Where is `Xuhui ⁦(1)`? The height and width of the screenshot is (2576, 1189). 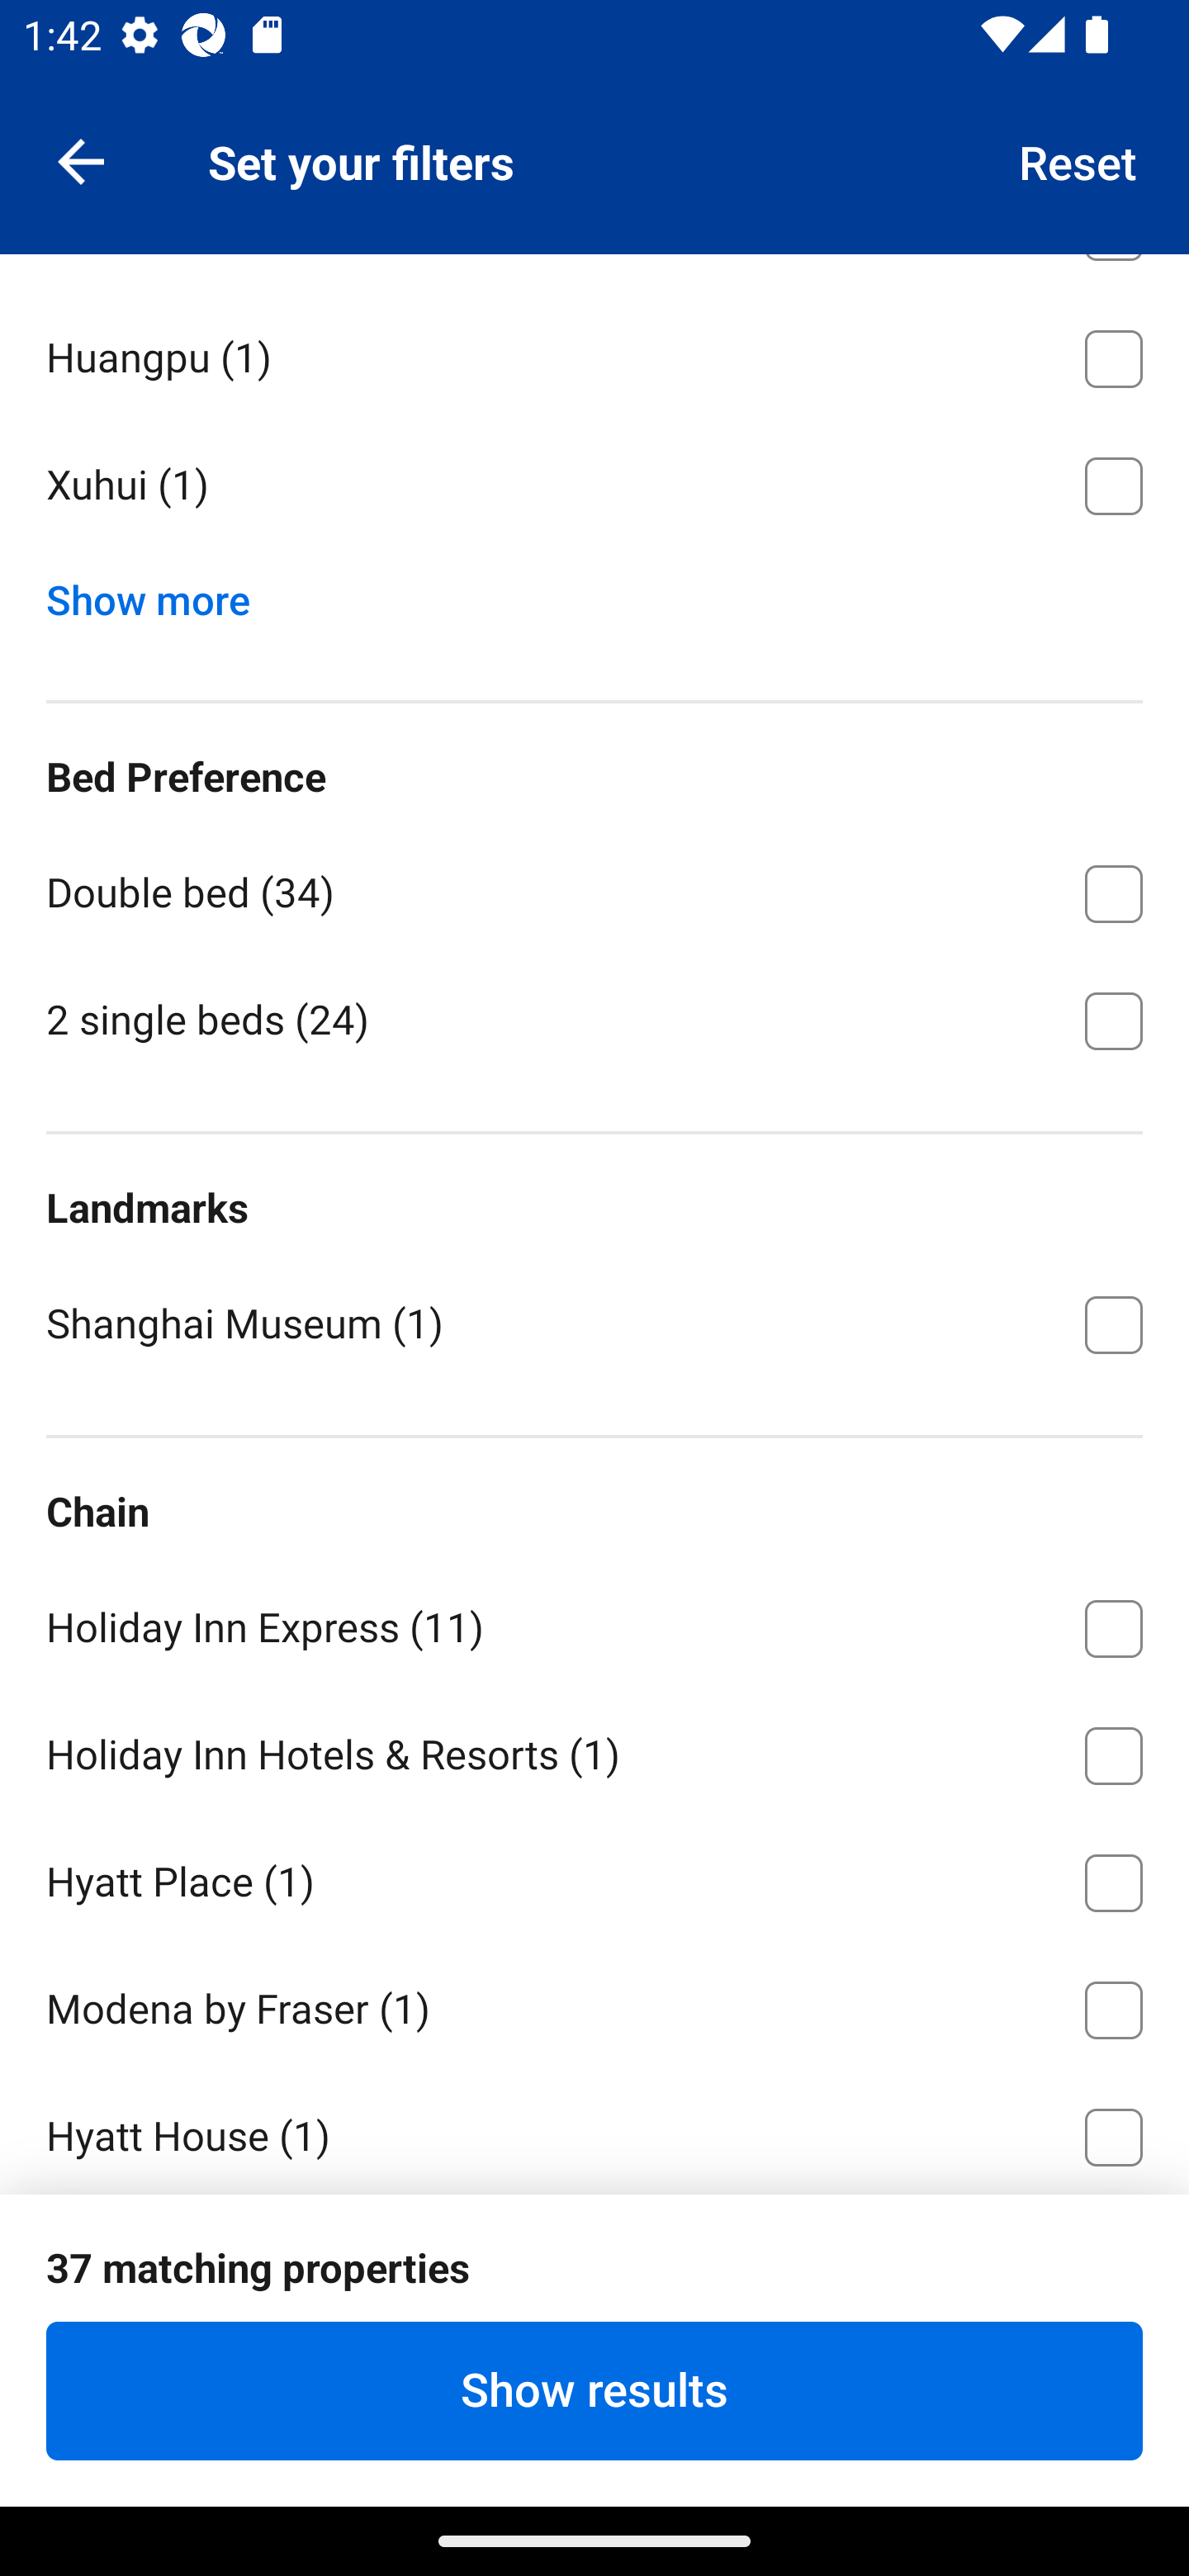
Xuhui ⁦(1) is located at coordinates (594, 486).